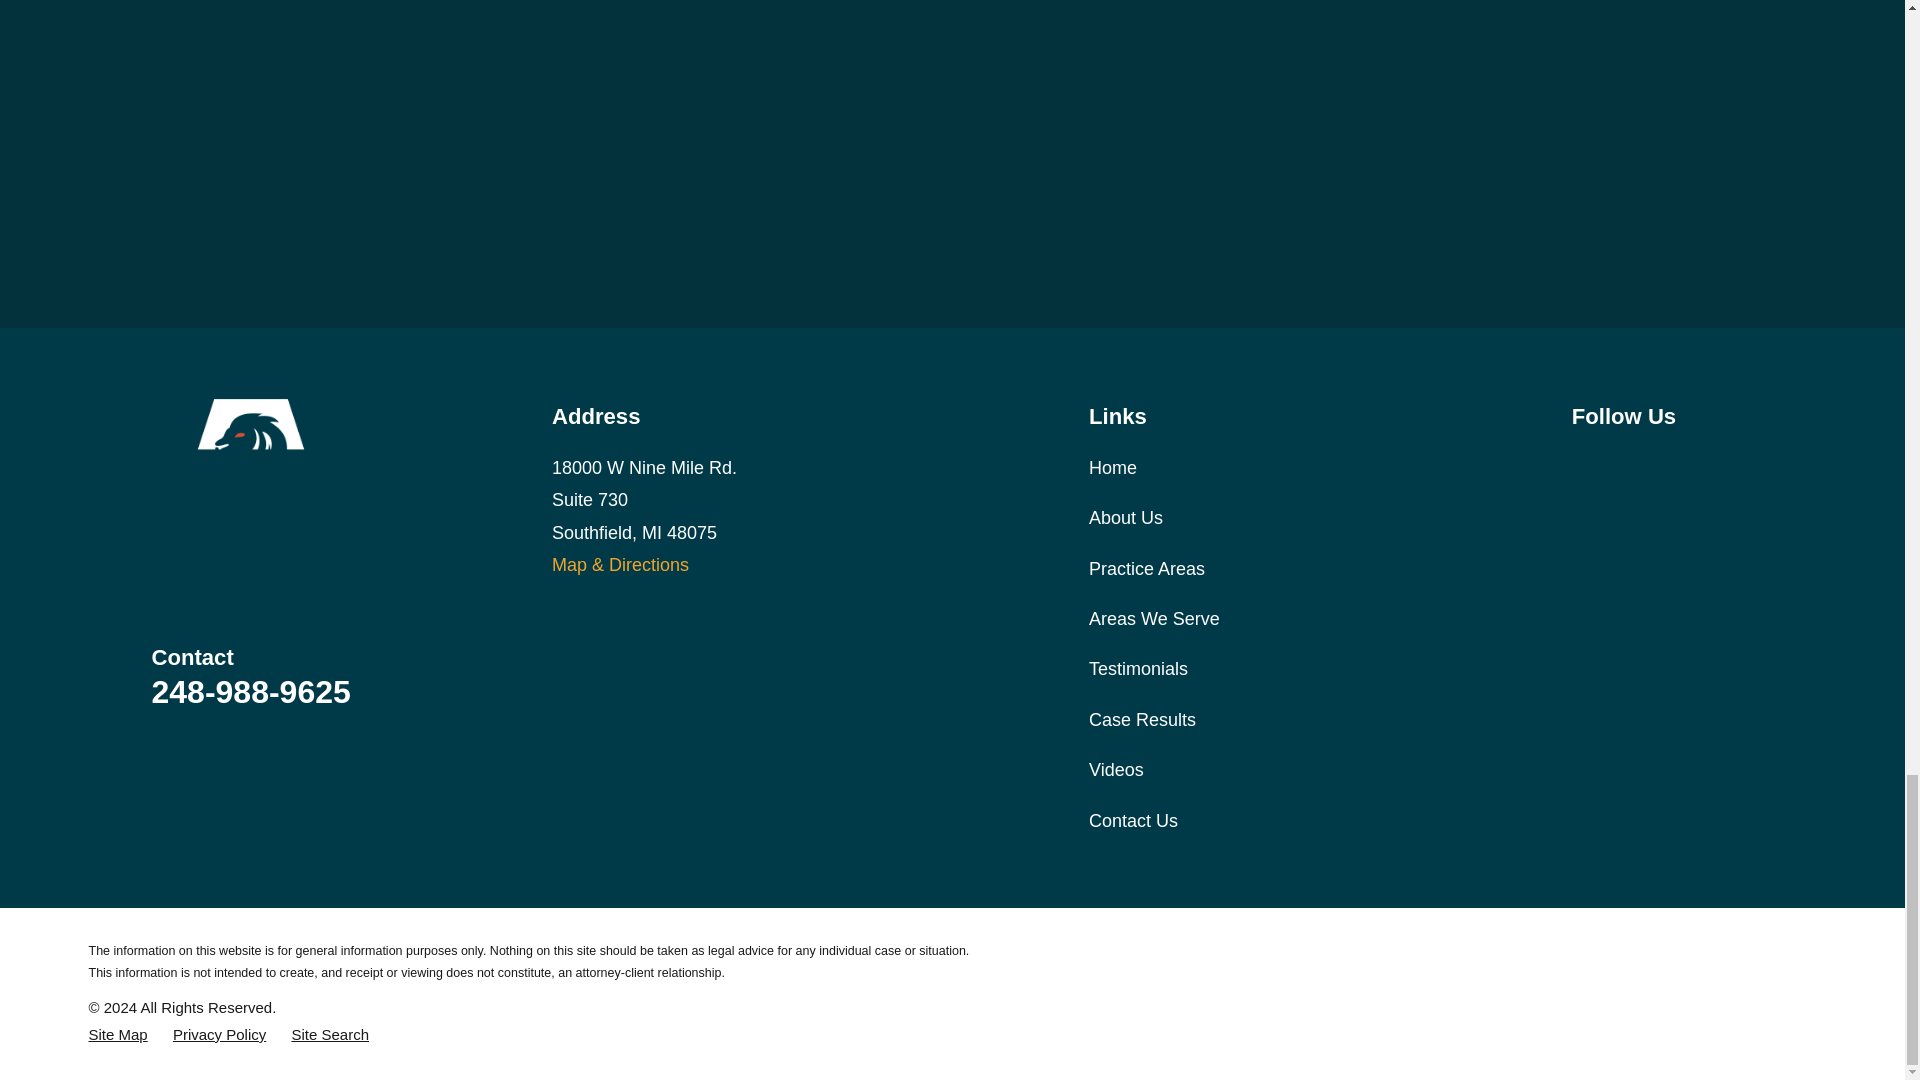 The height and width of the screenshot is (1080, 1920). Describe the element at coordinates (1636, 464) in the screenshot. I see `Instagram` at that location.